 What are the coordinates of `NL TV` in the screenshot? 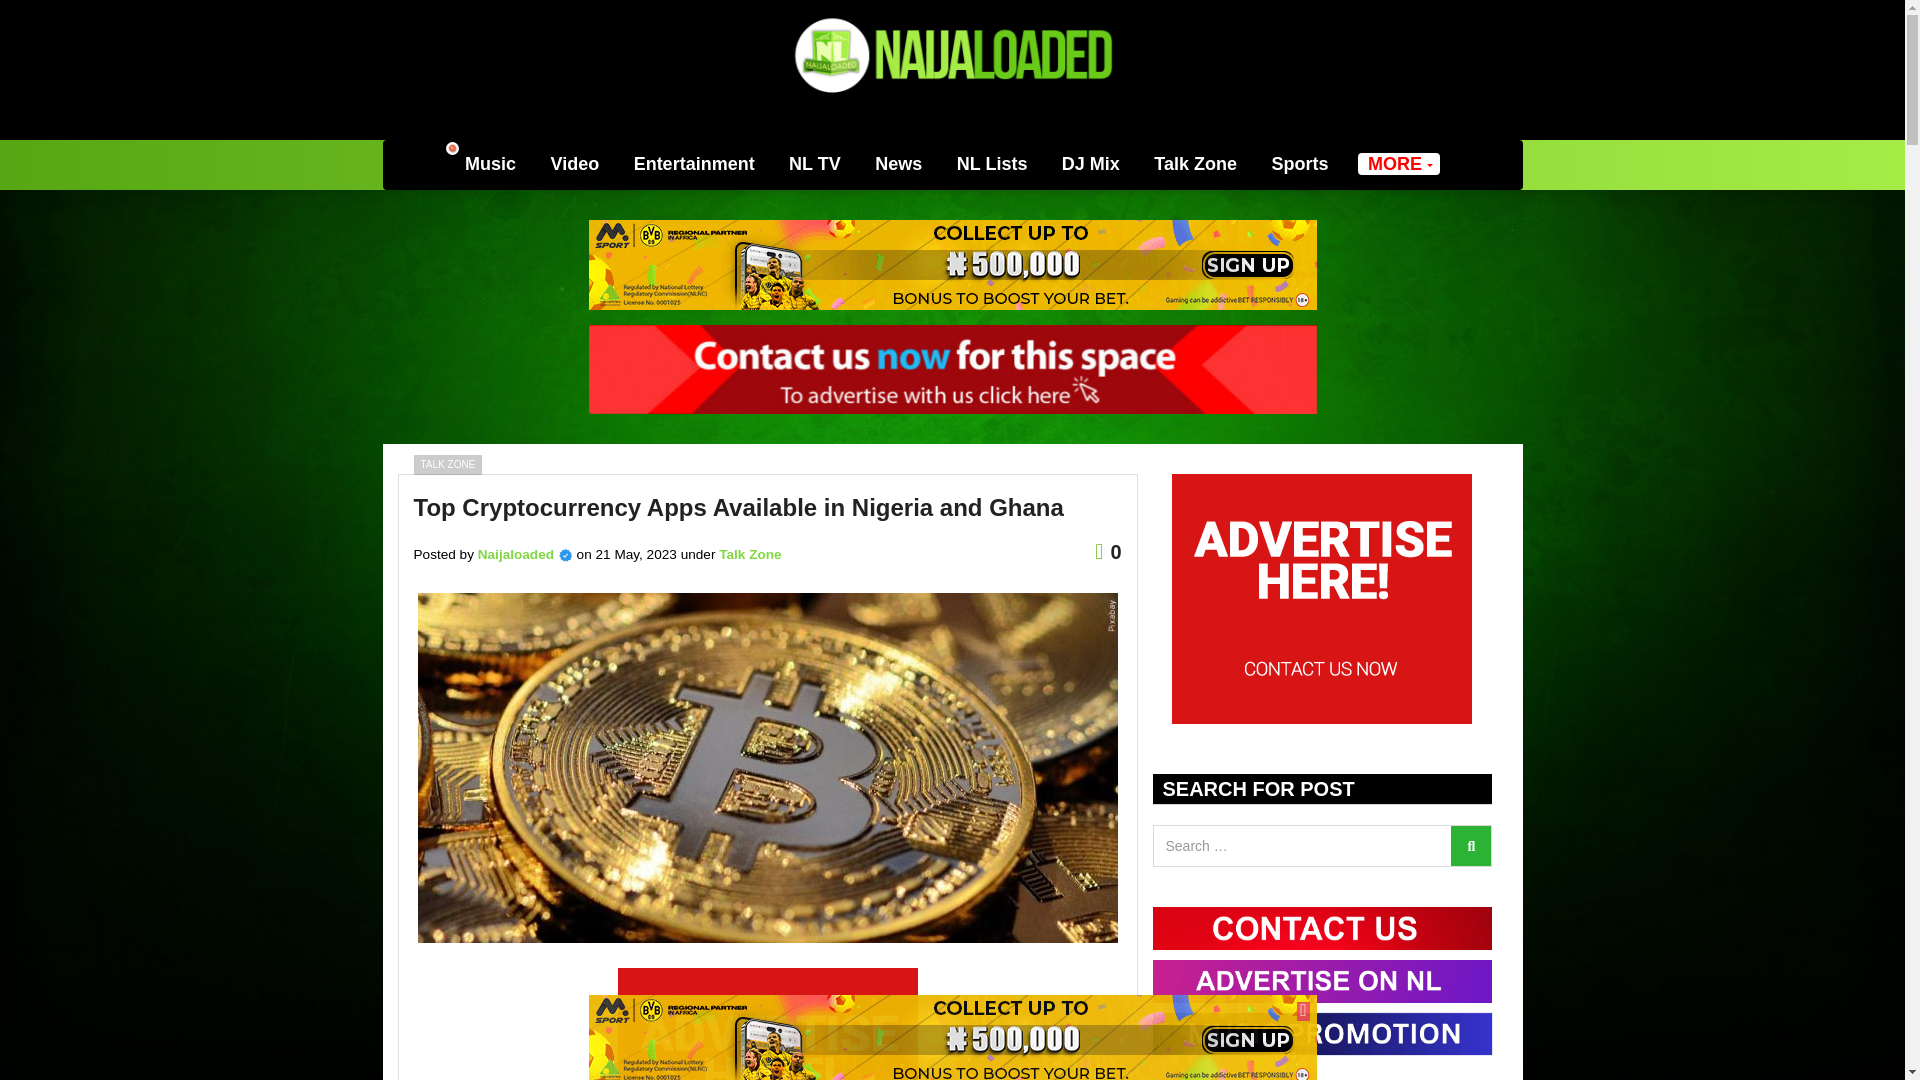 It's located at (814, 164).